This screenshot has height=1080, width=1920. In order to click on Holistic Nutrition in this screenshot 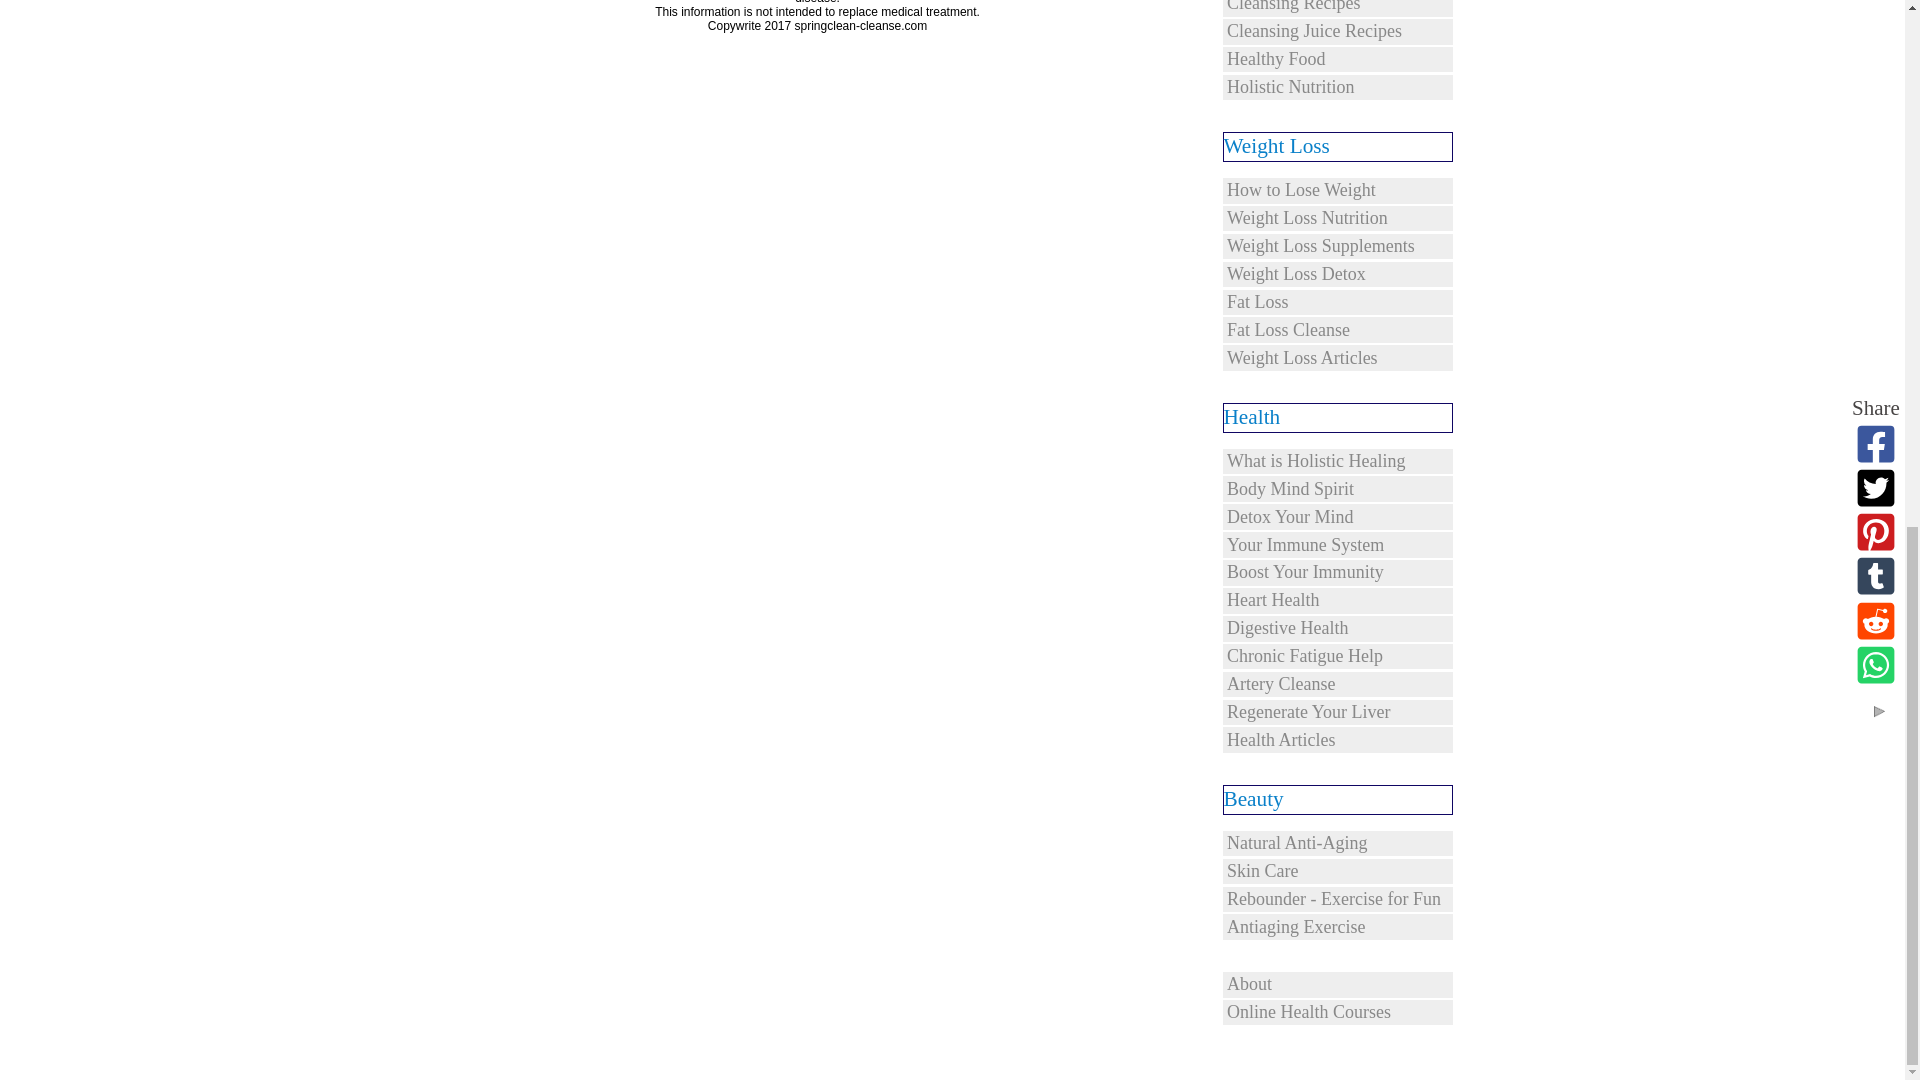, I will do `click(1336, 88)`.